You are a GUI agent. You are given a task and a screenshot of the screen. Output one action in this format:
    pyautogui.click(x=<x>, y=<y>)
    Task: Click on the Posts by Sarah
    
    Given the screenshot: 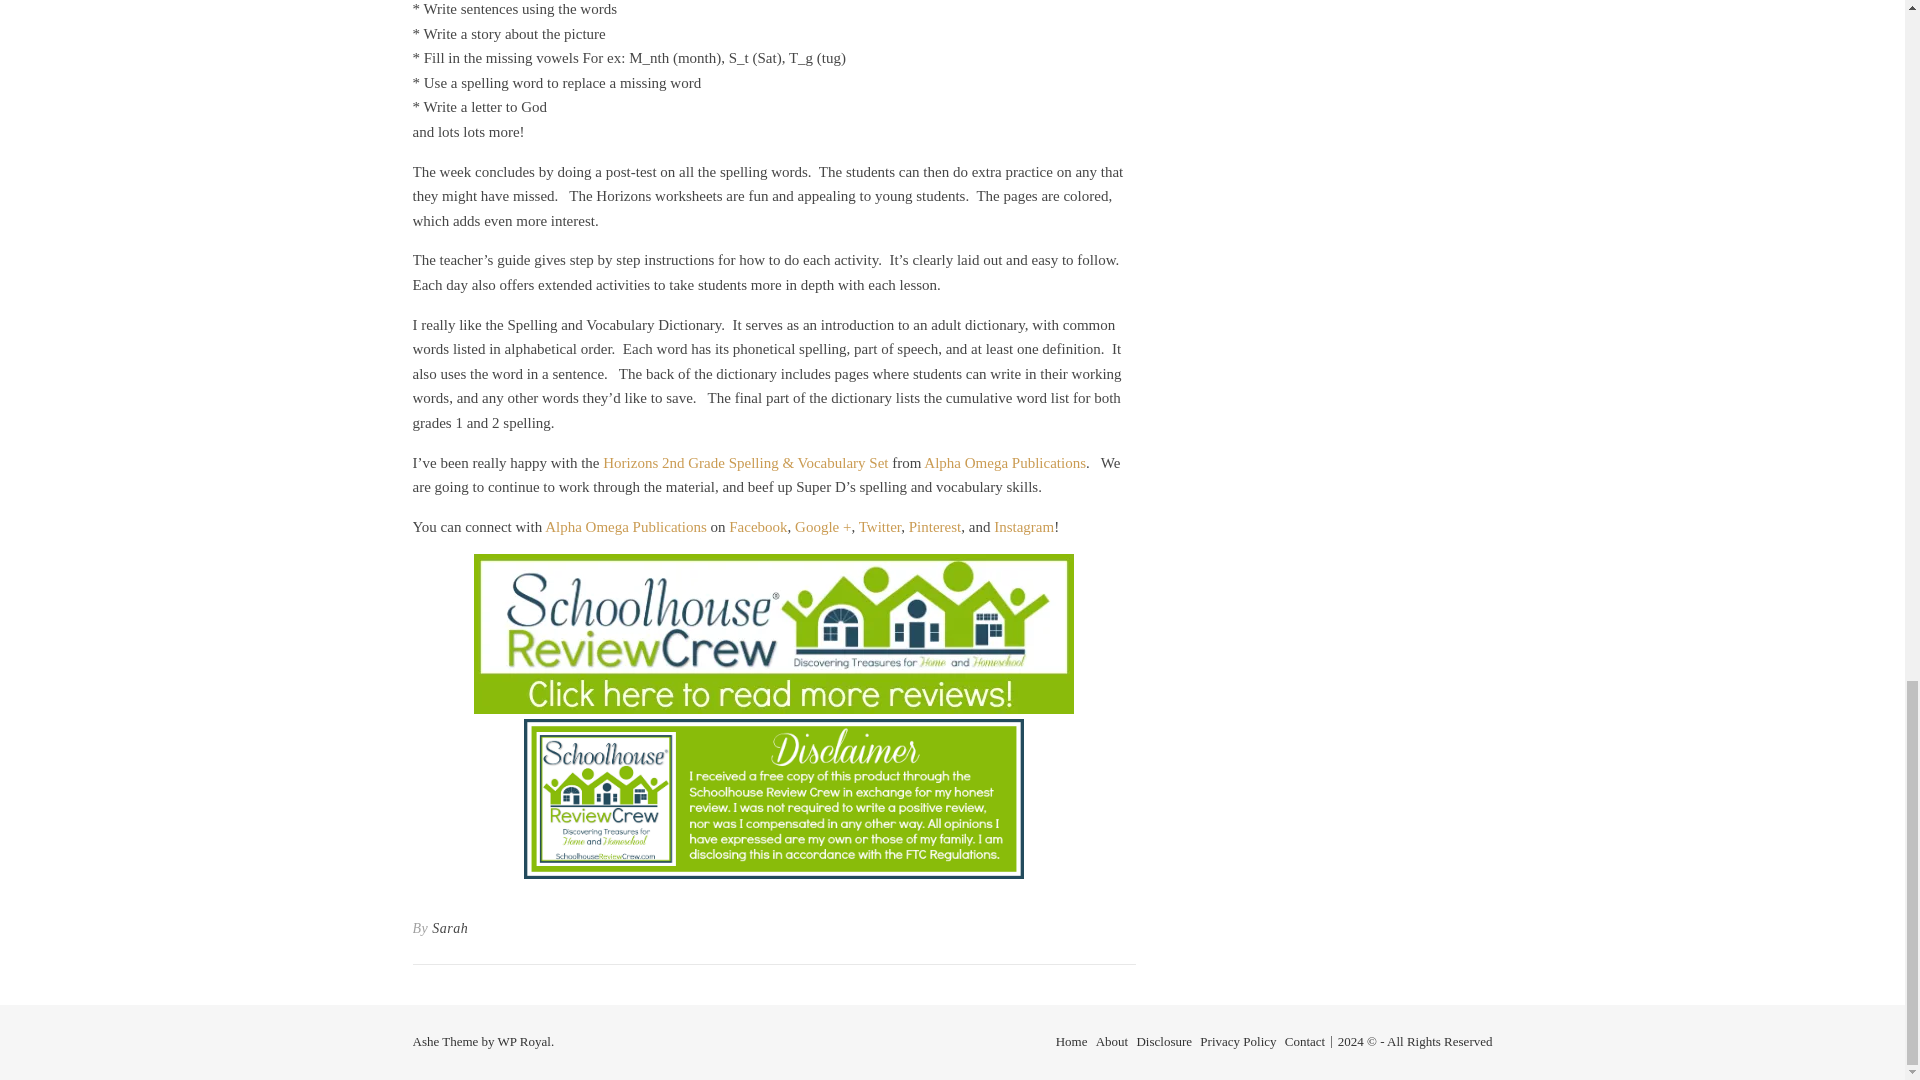 What is the action you would take?
    pyautogui.click(x=450, y=928)
    